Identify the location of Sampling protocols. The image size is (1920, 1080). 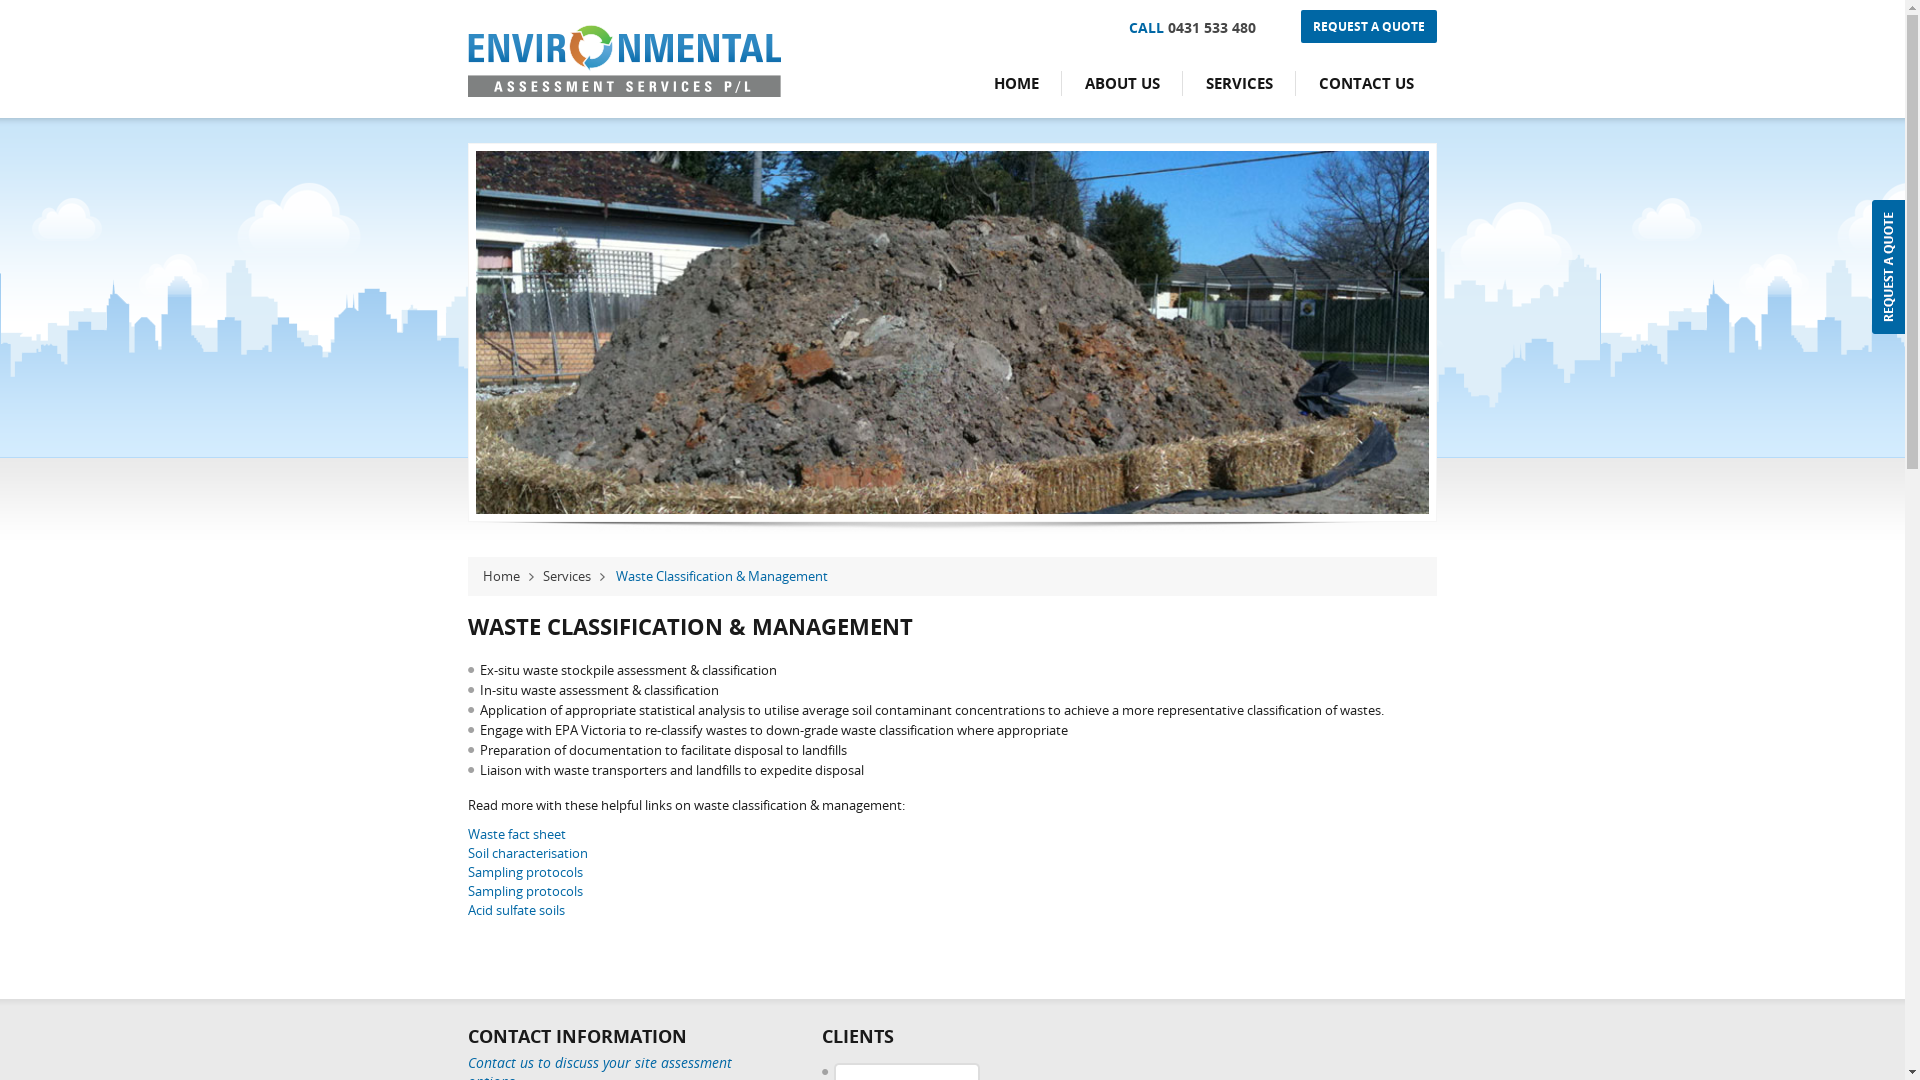
(526, 891).